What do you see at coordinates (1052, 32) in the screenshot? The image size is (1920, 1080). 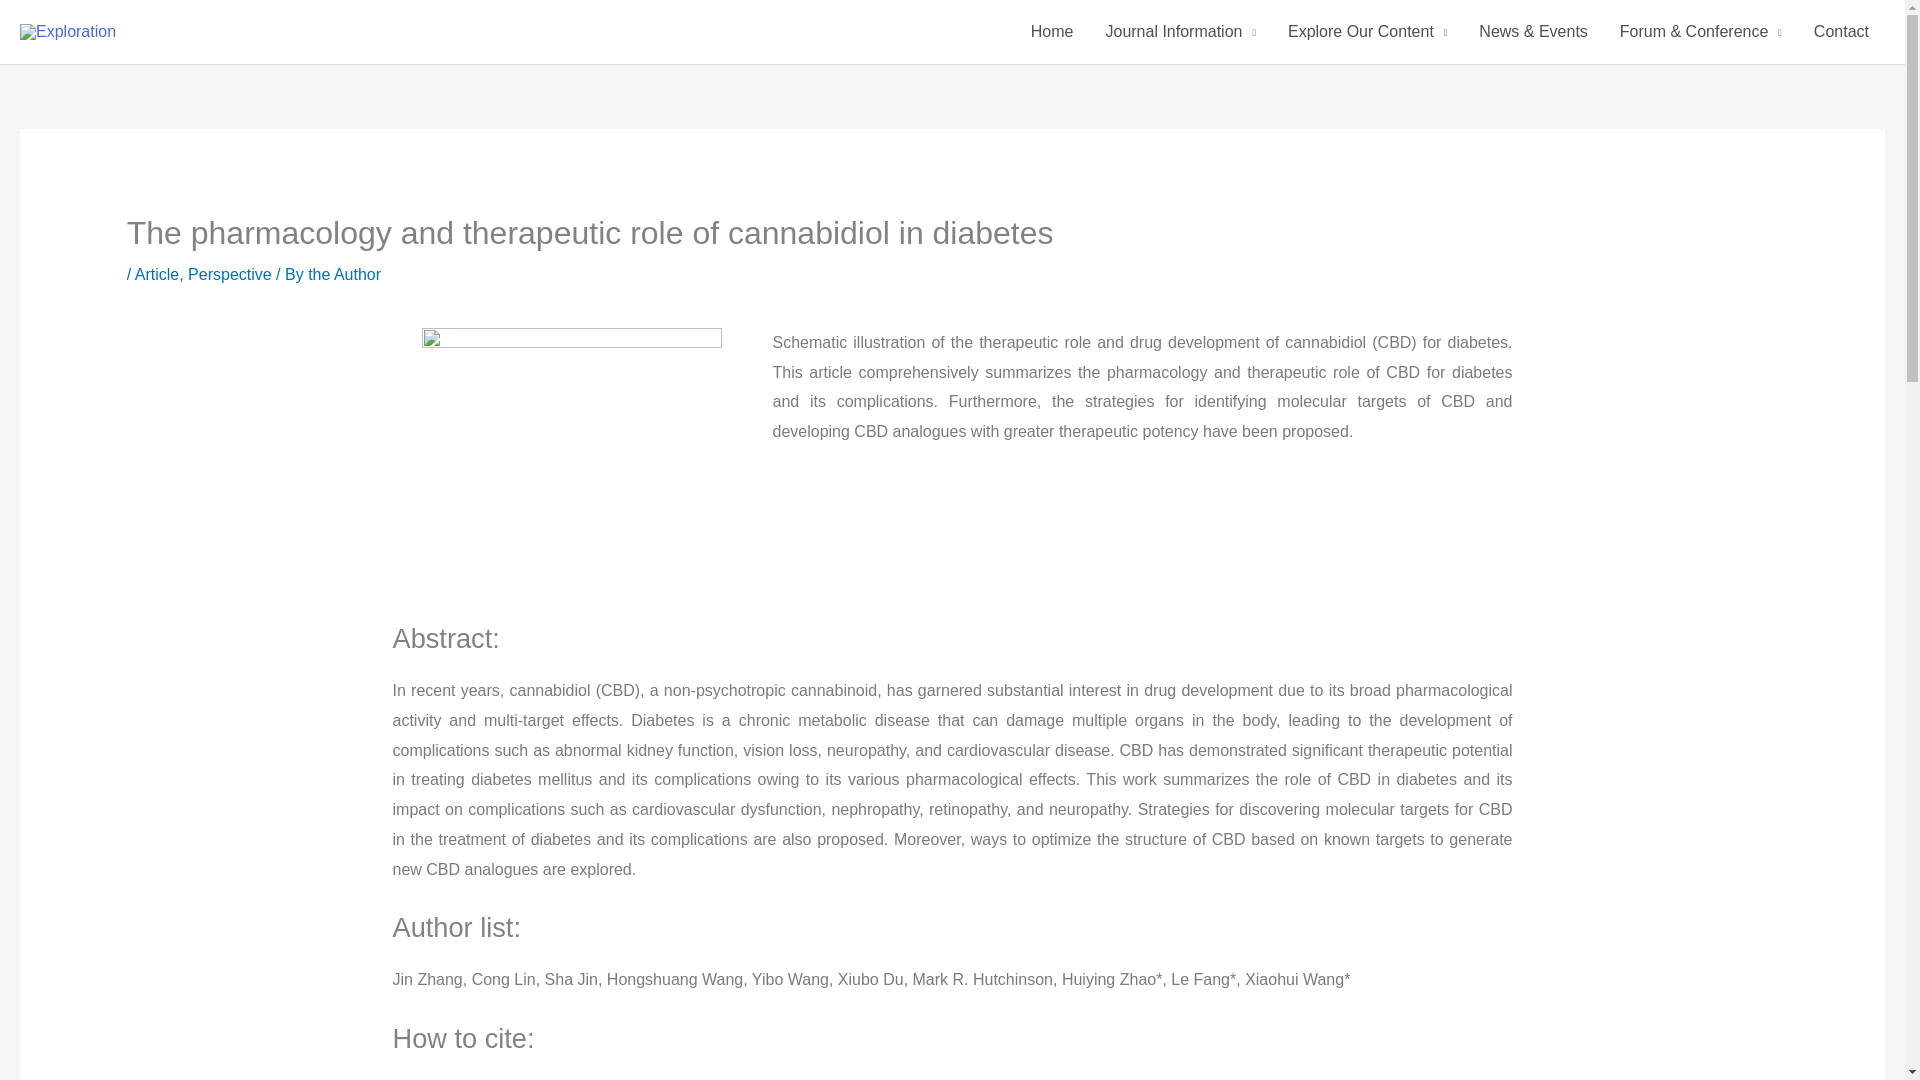 I see `Home` at bounding box center [1052, 32].